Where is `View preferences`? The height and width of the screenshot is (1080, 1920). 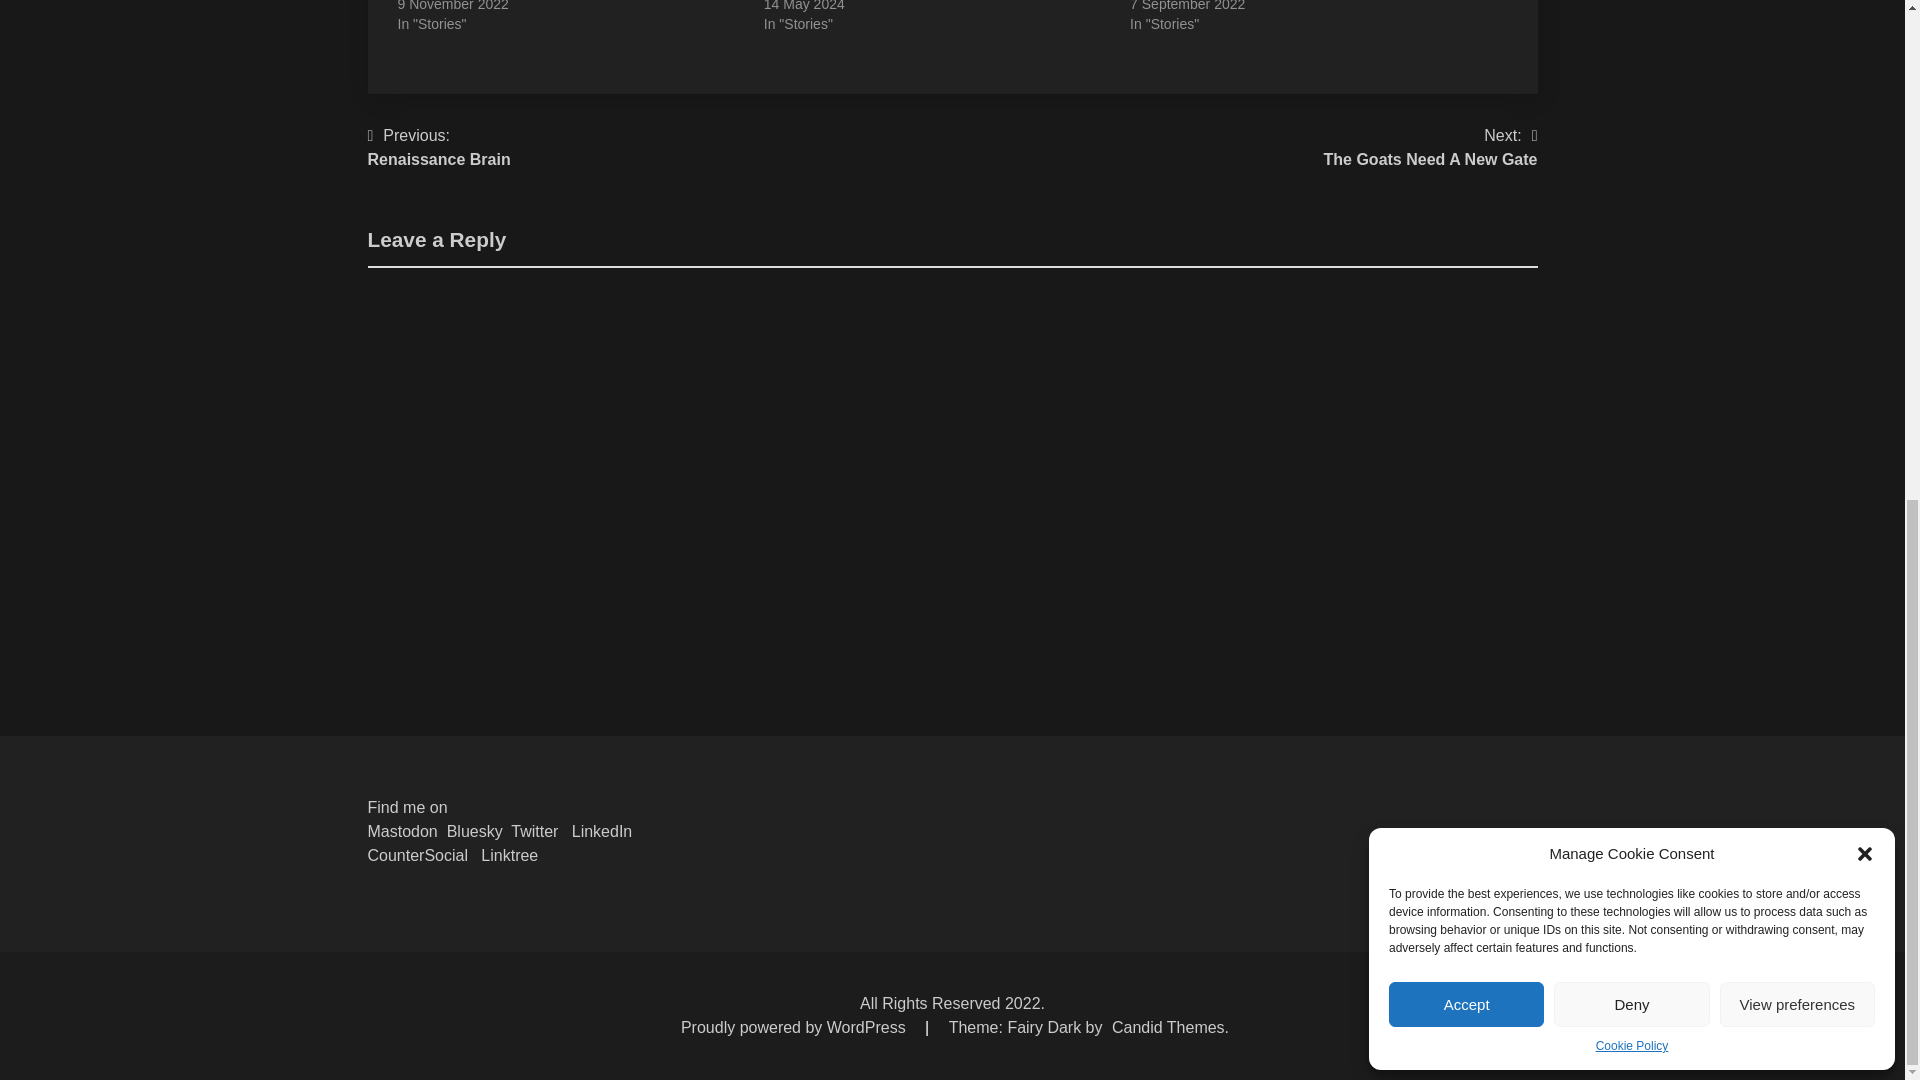
View preferences is located at coordinates (1798, 76).